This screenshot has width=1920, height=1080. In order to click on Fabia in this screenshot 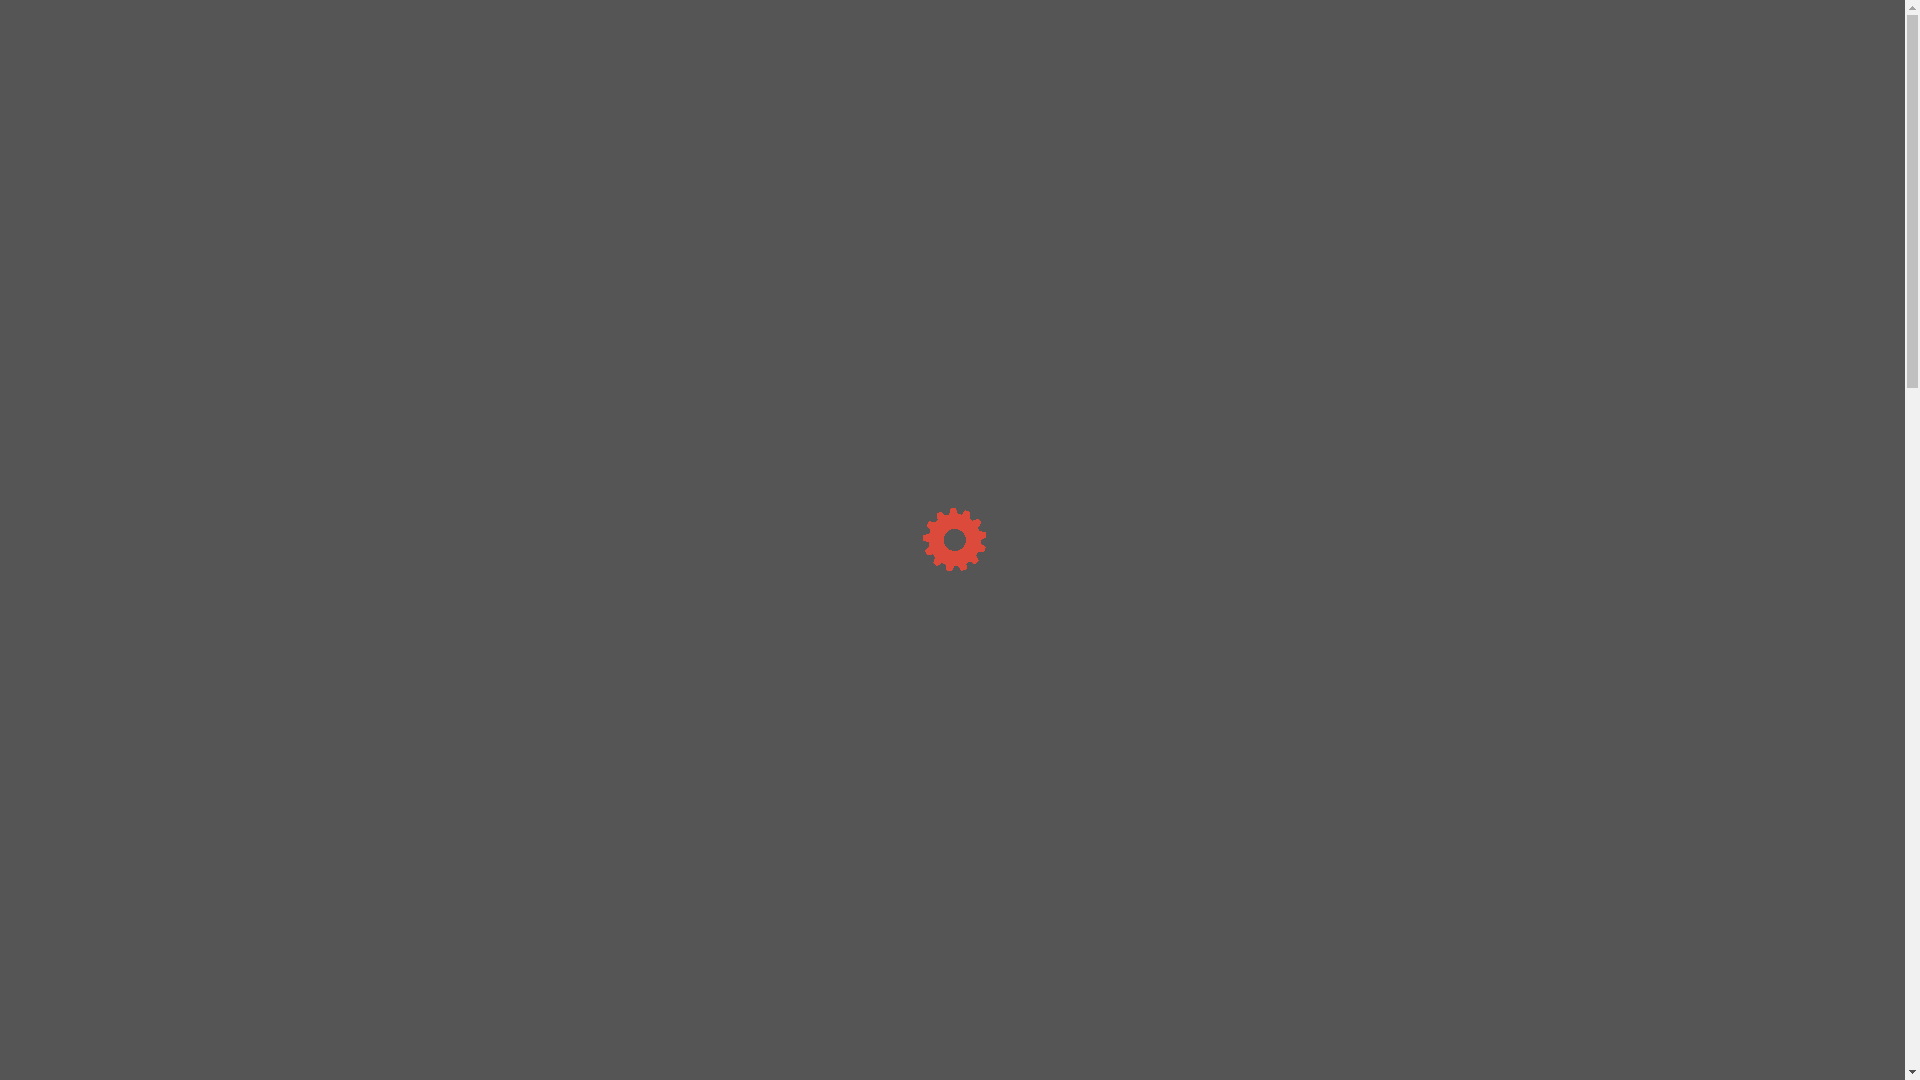, I will do `click(1406, 424)`.